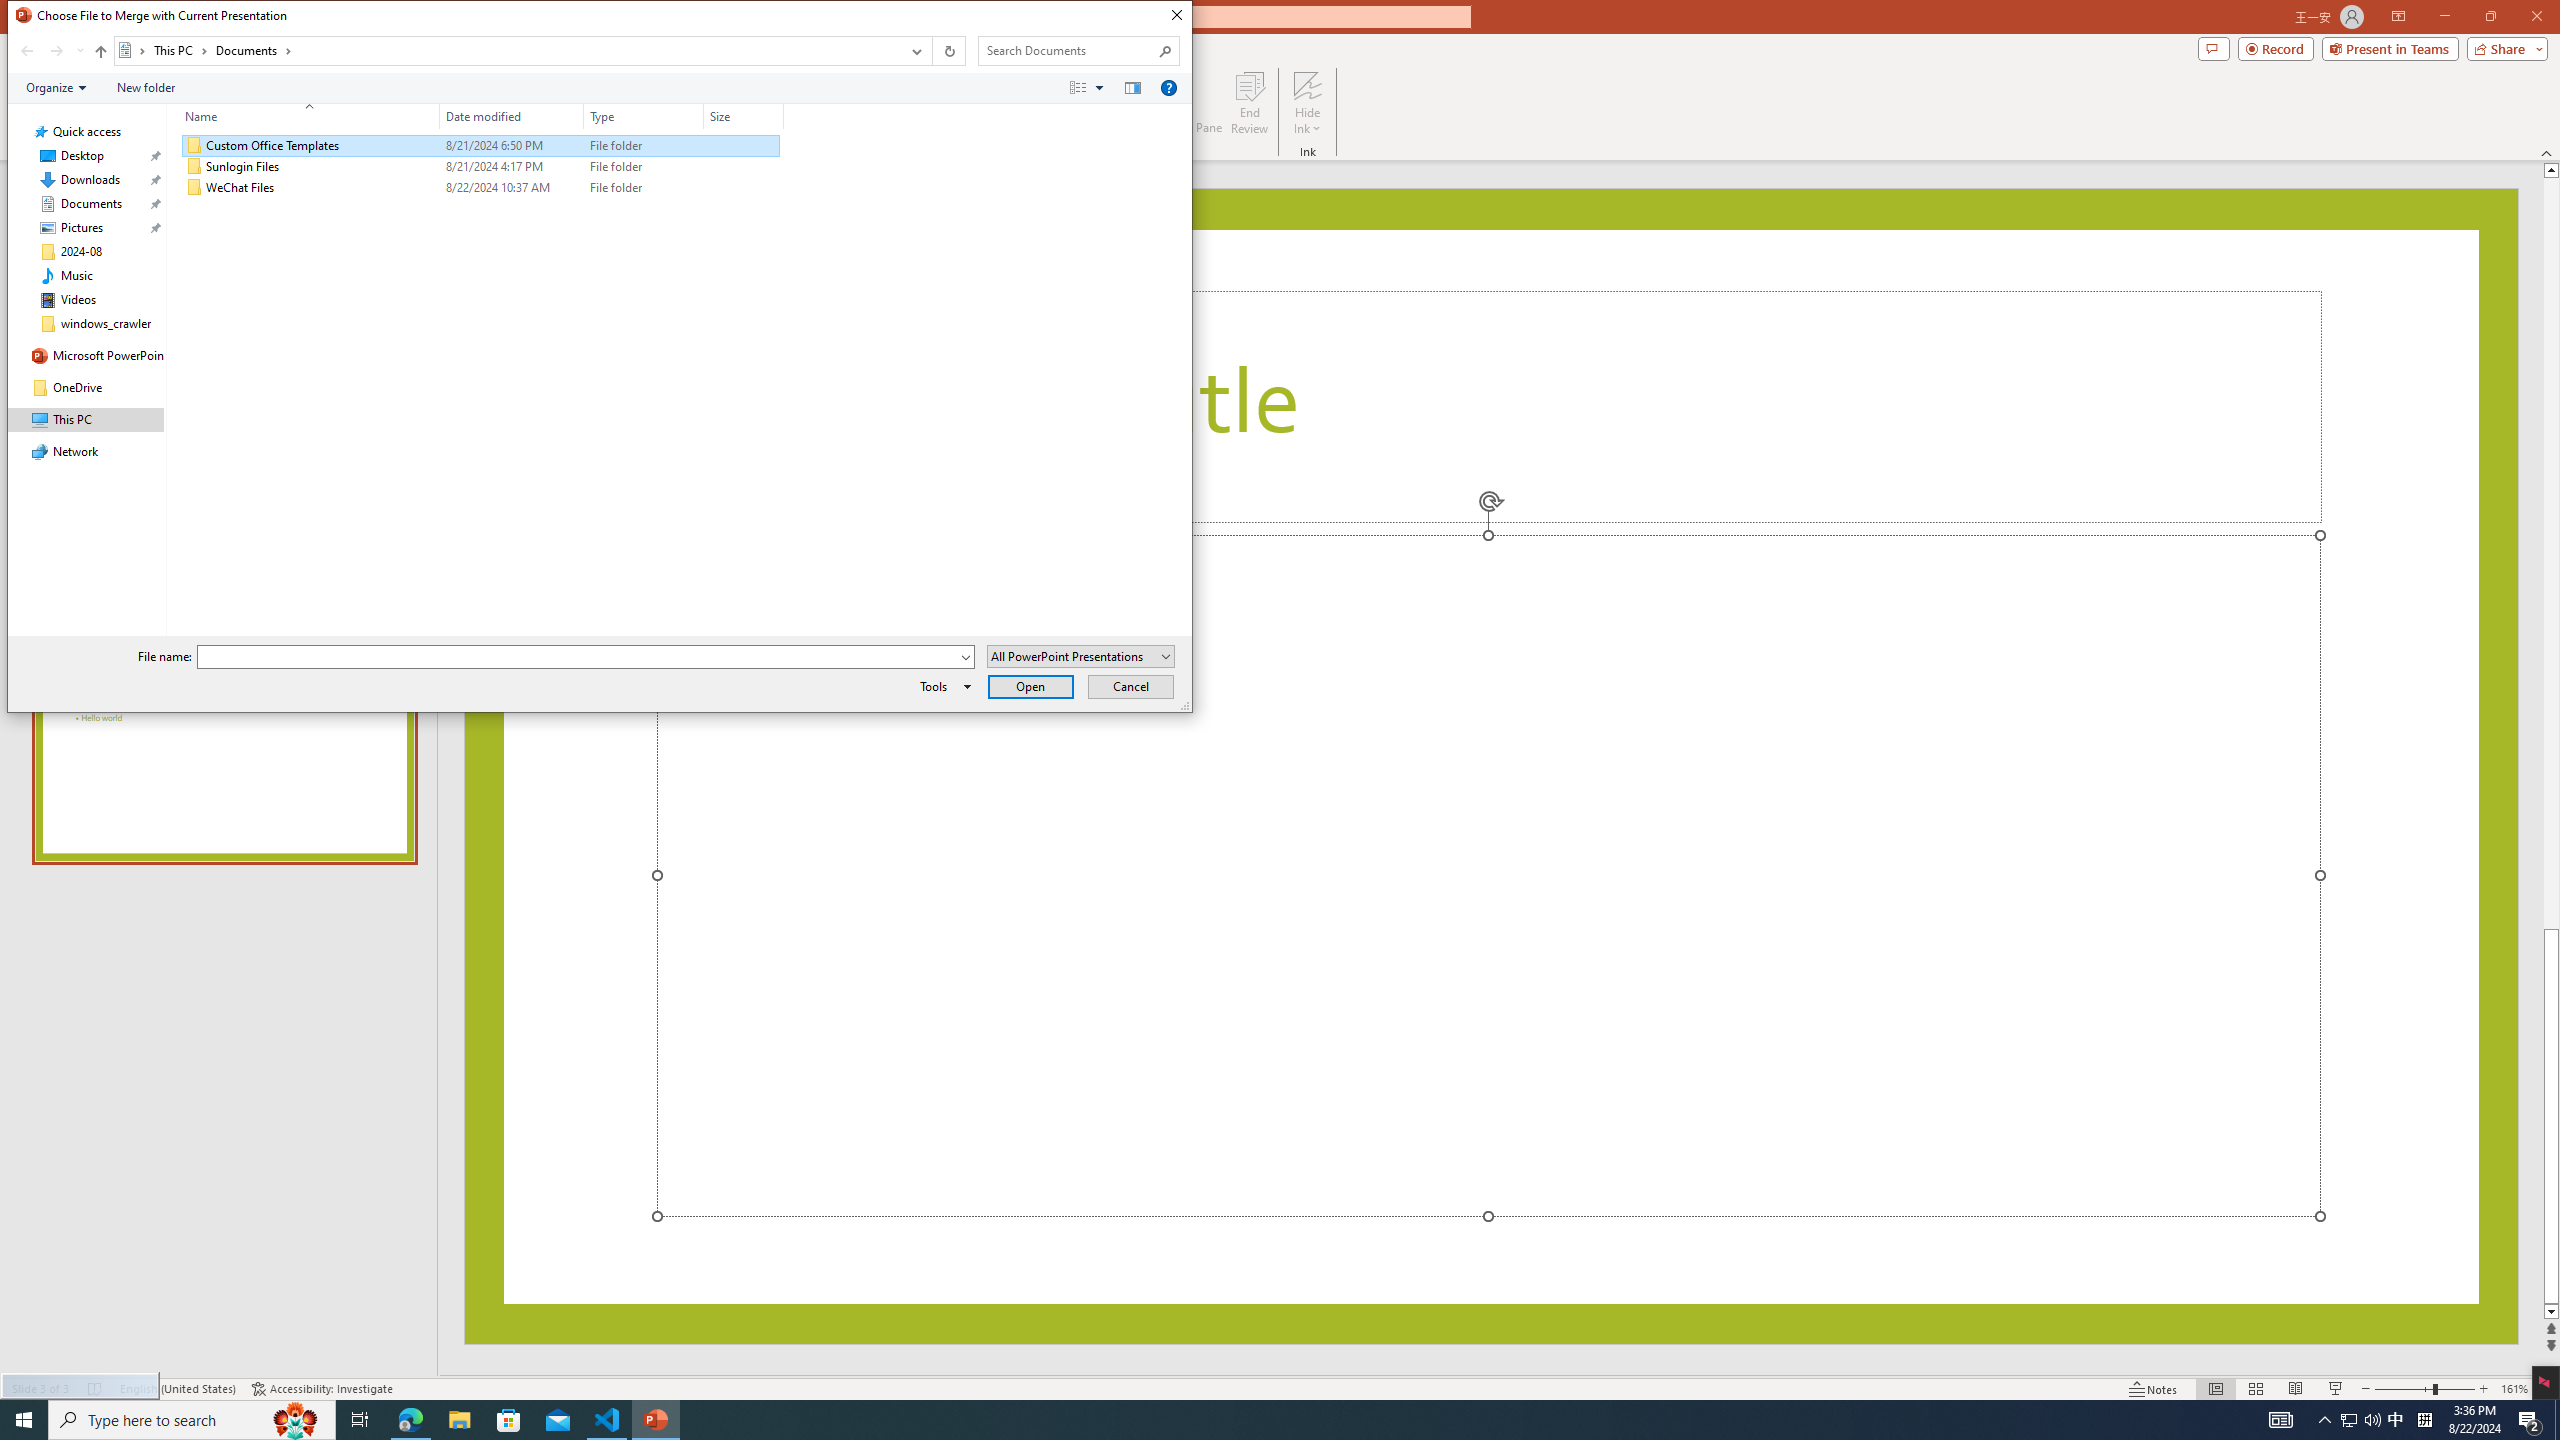  I want to click on Date modified, so click(512, 116).